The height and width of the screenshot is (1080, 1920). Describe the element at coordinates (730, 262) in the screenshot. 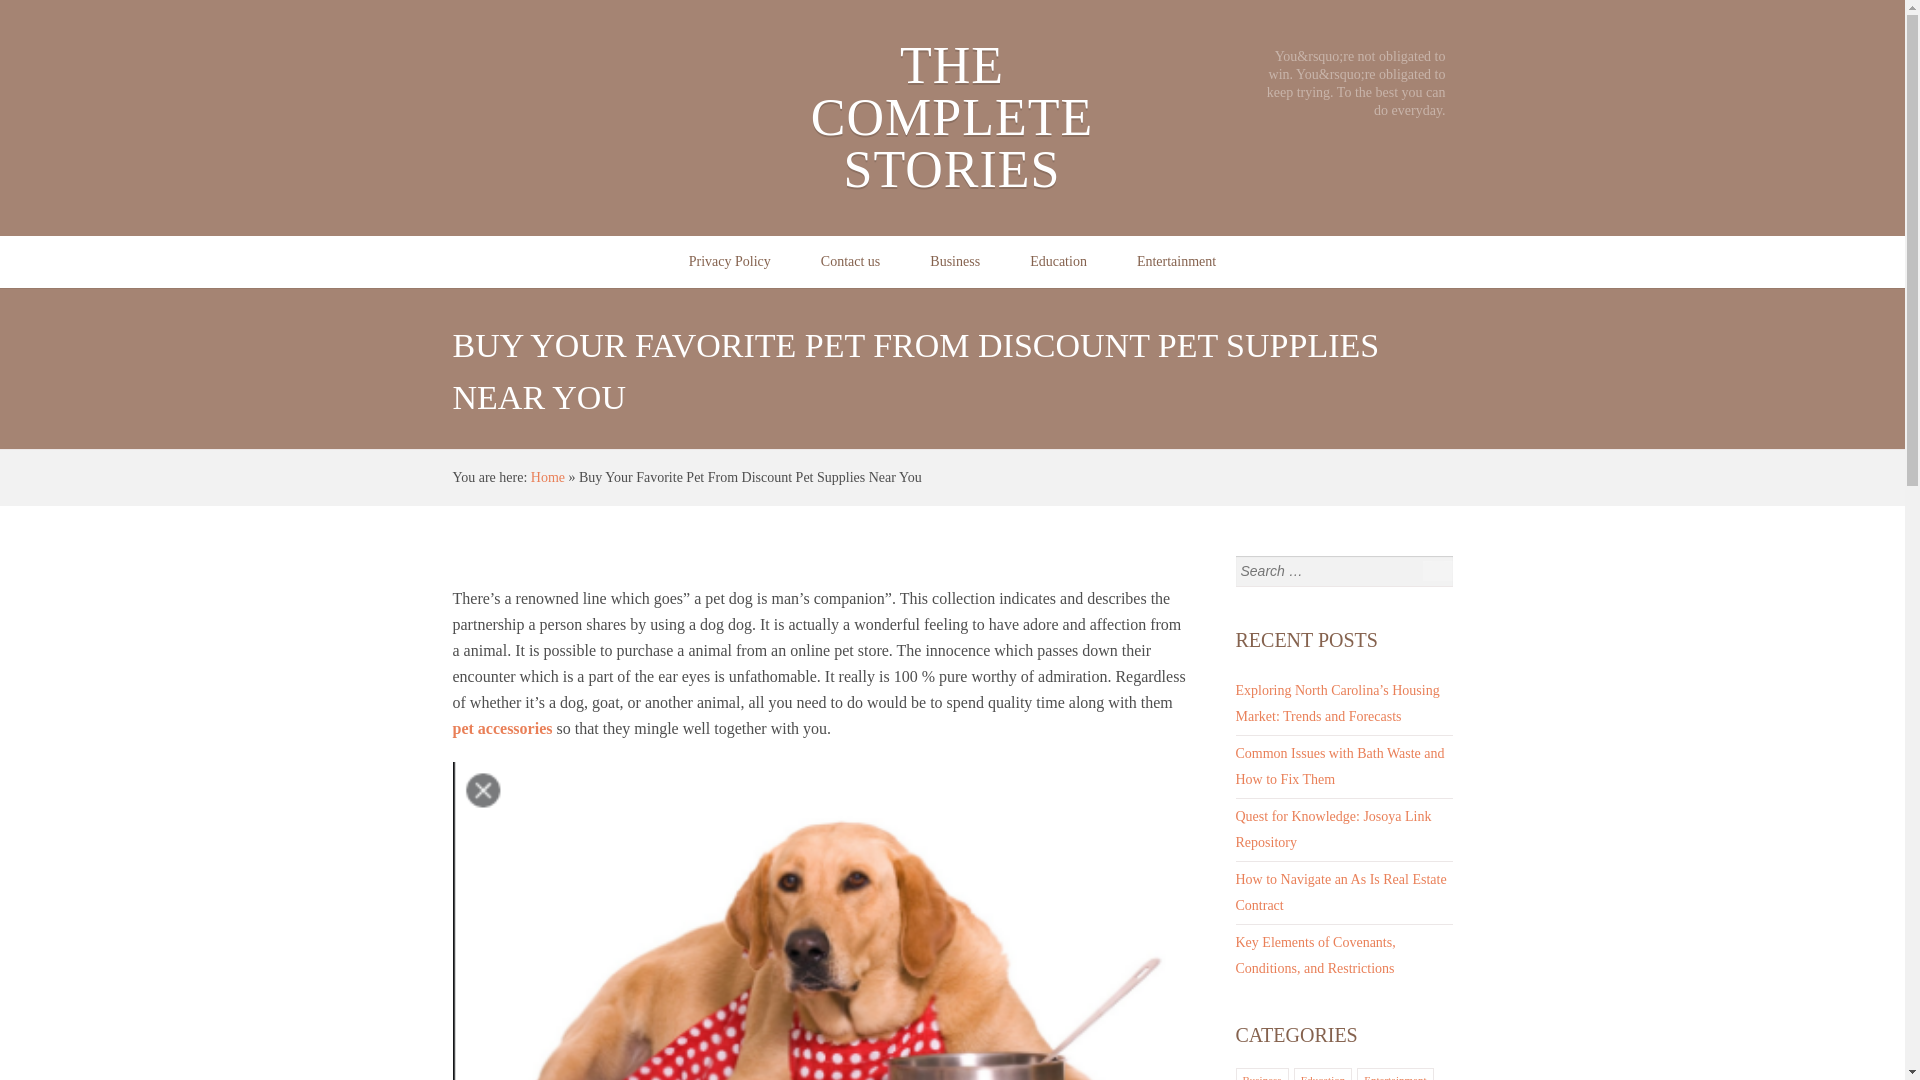

I see `Privacy Policy` at that location.